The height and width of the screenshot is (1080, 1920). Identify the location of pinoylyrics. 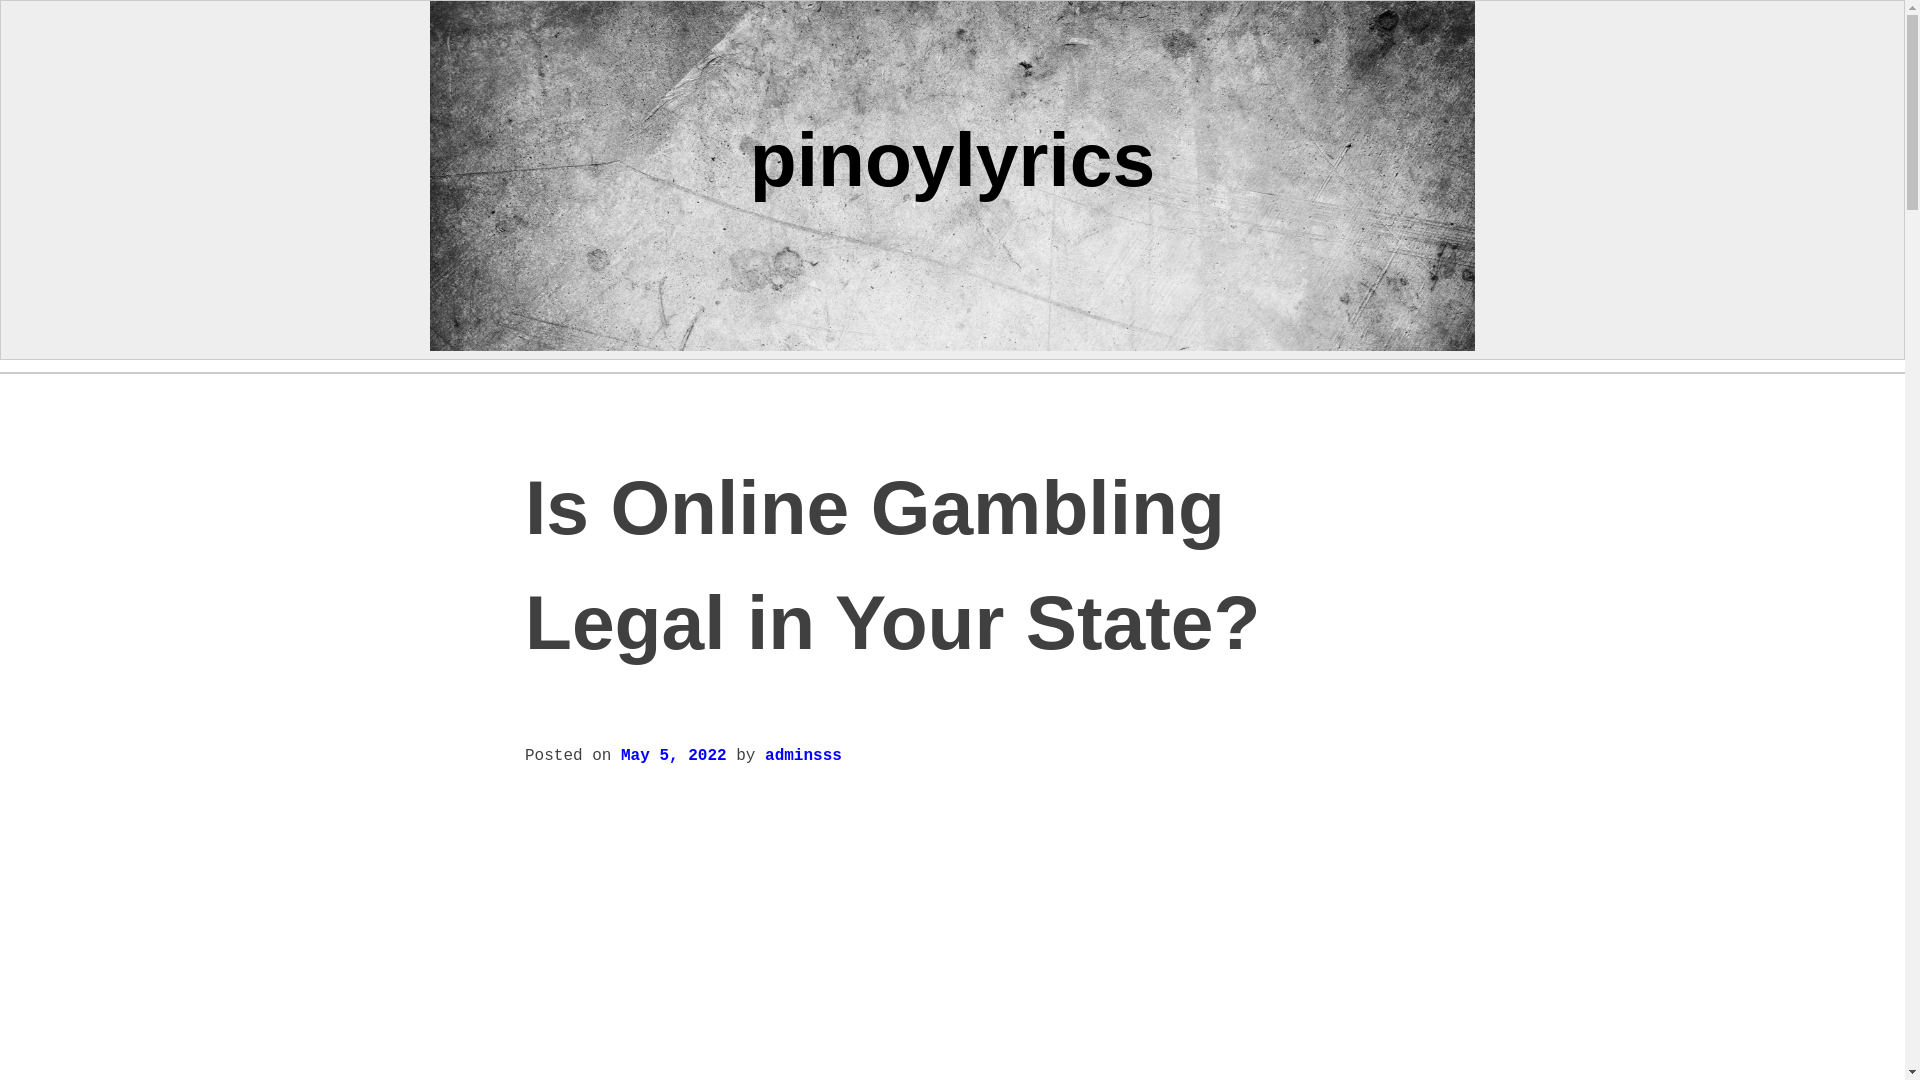
(952, 158).